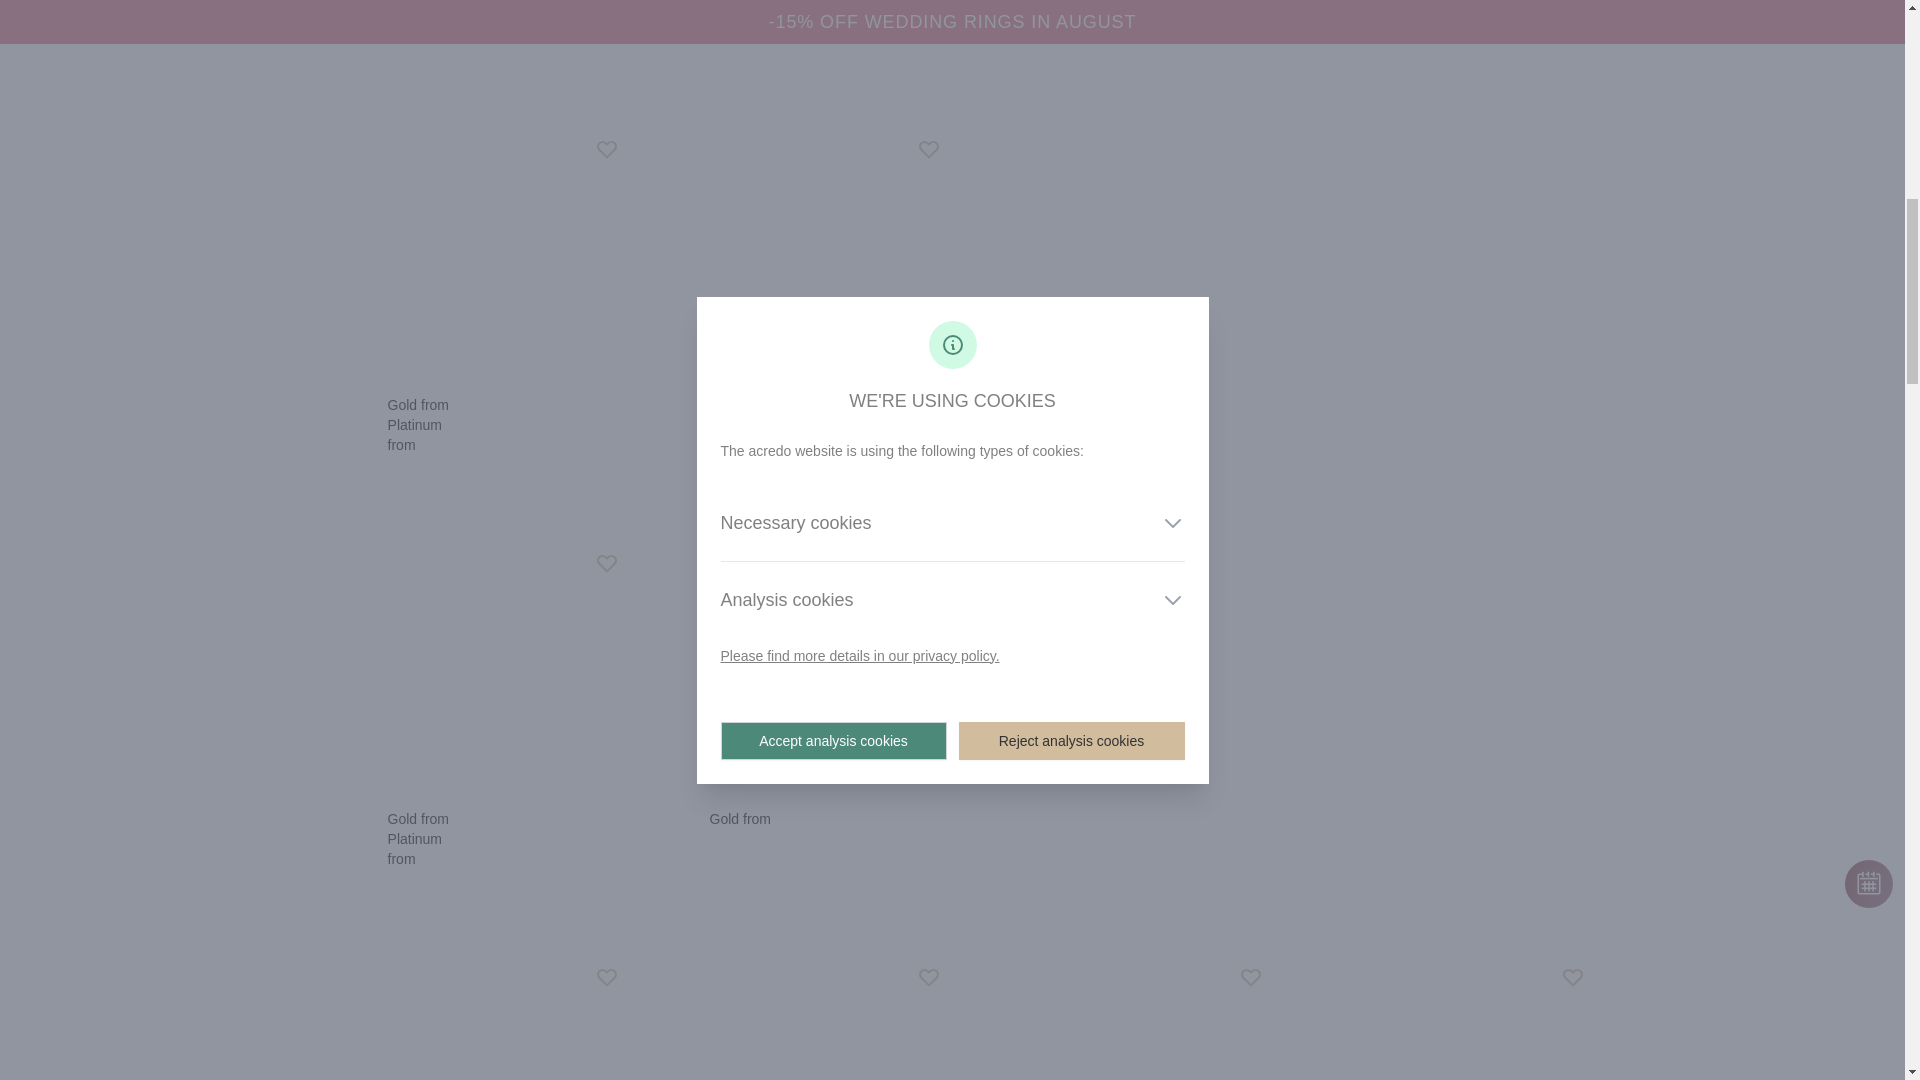  Describe the element at coordinates (1434, 1018) in the screenshot. I see `A-1602-1` at that location.